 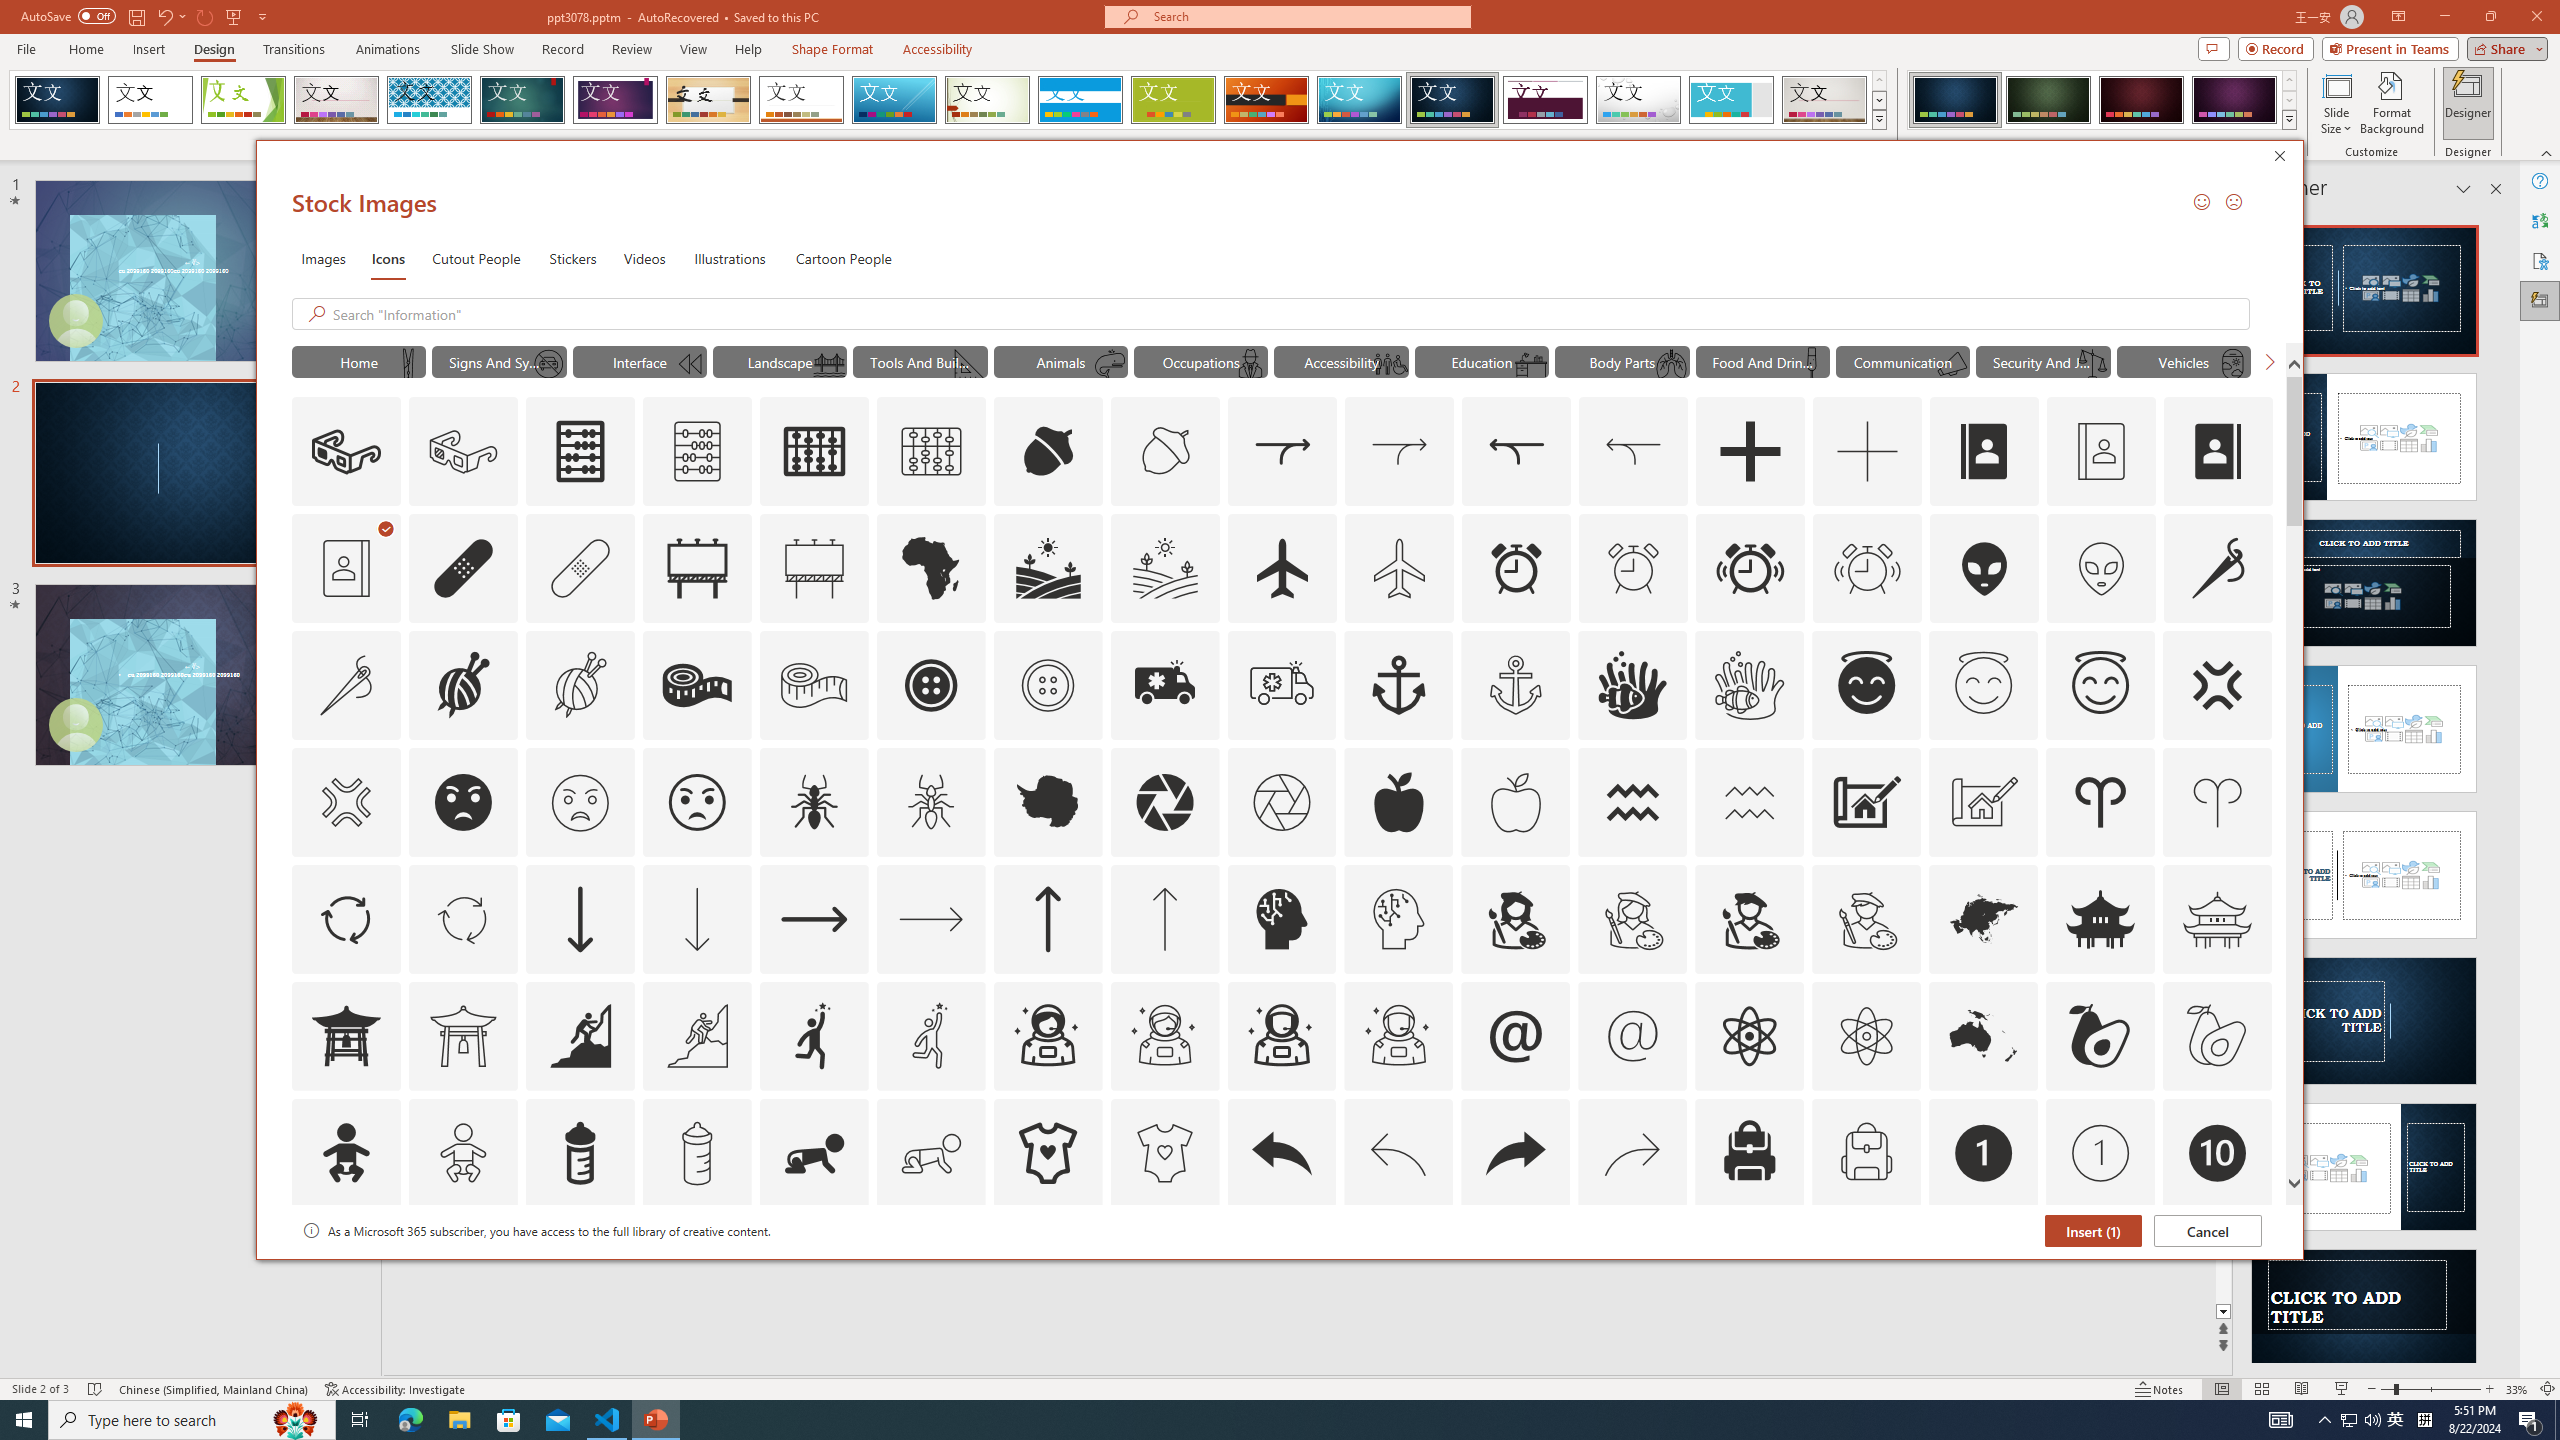 I want to click on Ion Boardroom, so click(x=616, y=100).